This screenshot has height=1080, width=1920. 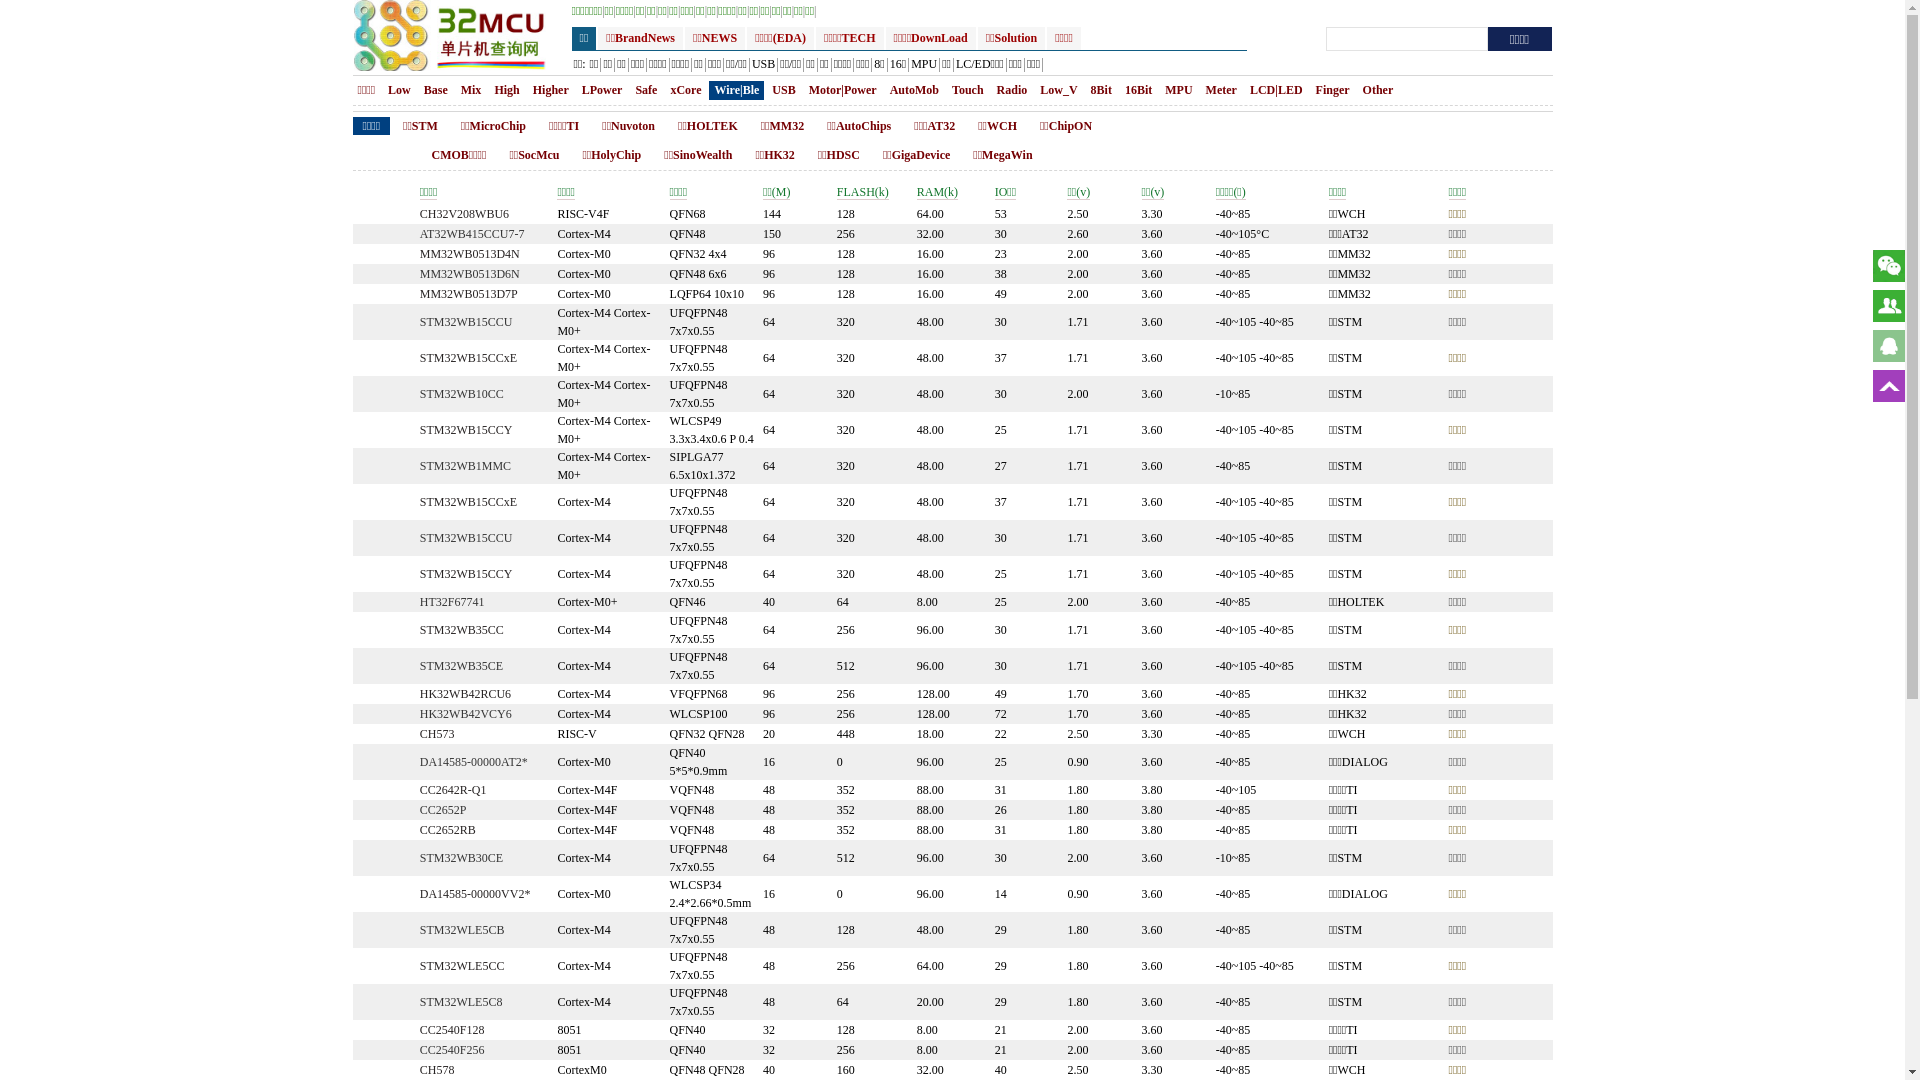 I want to click on Other, so click(x=1378, y=90).